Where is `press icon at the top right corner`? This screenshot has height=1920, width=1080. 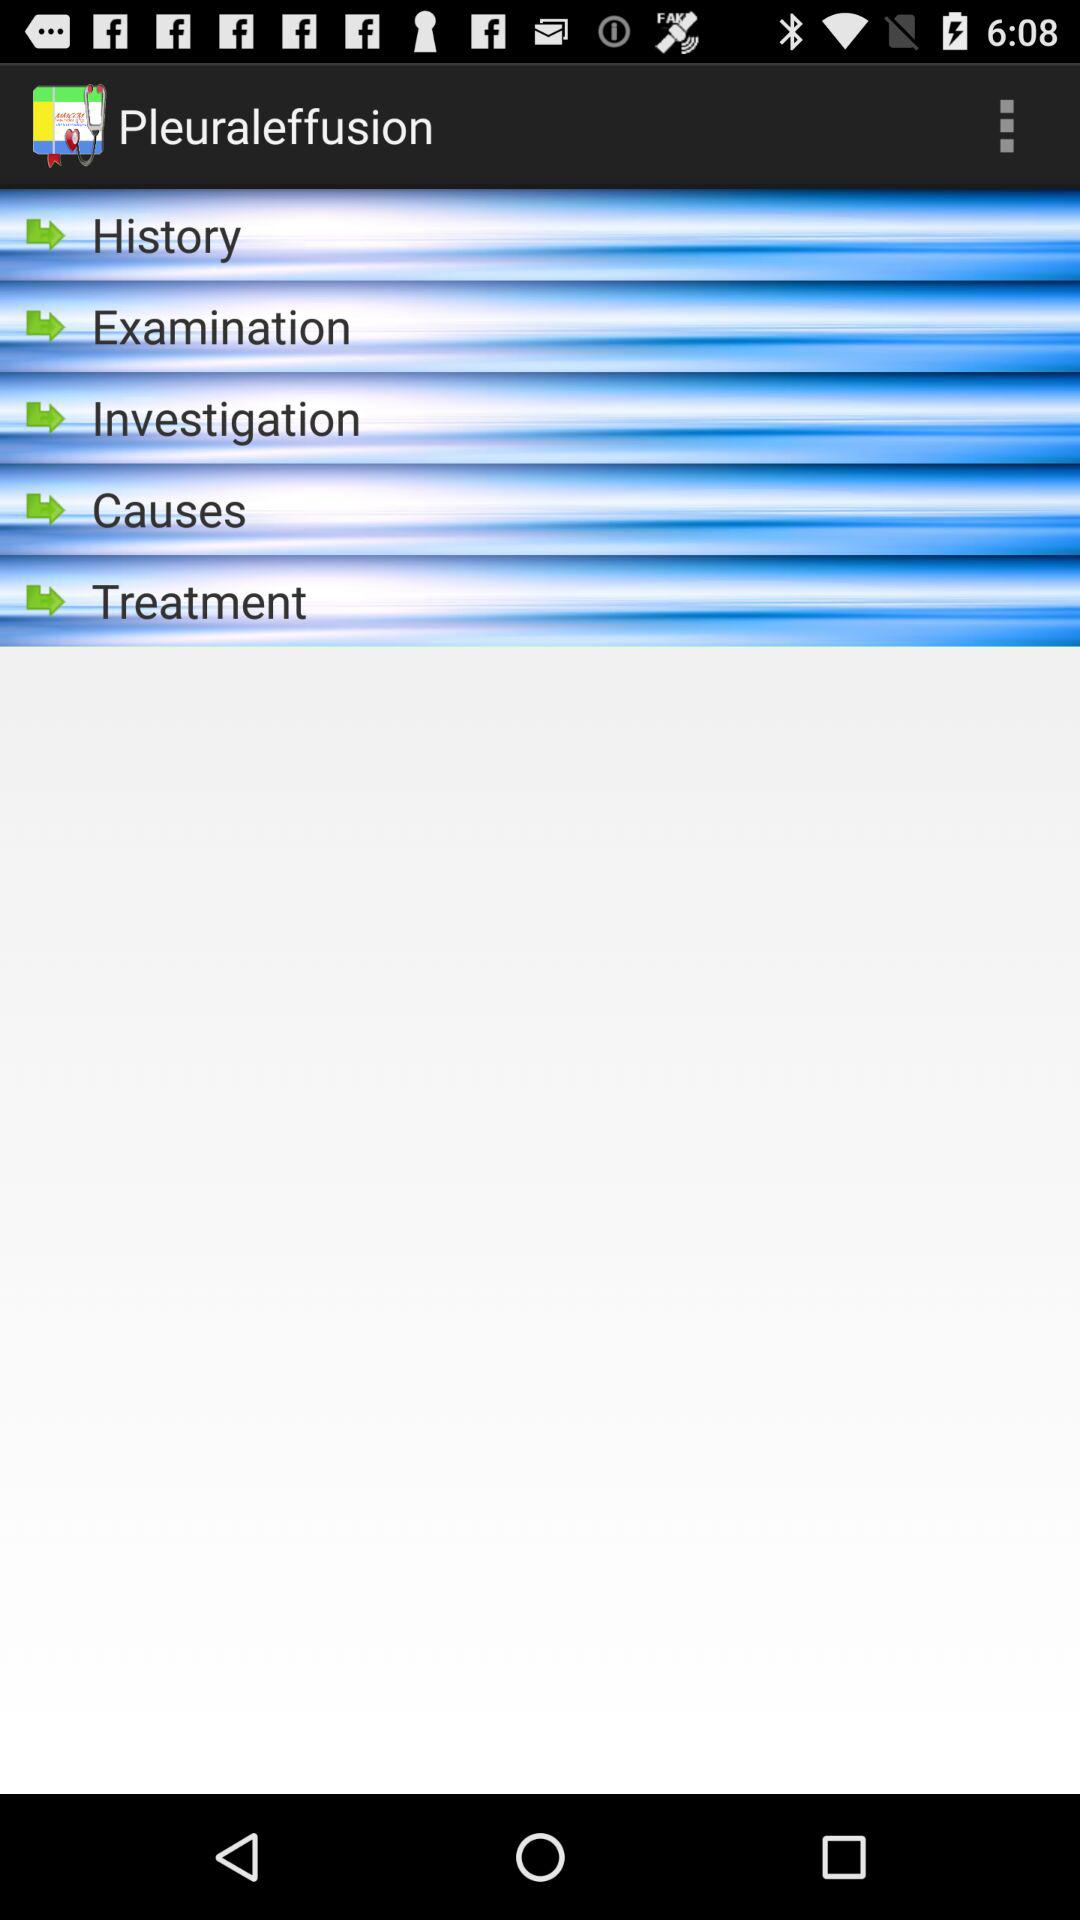
press icon at the top right corner is located at coordinates (1006, 126).